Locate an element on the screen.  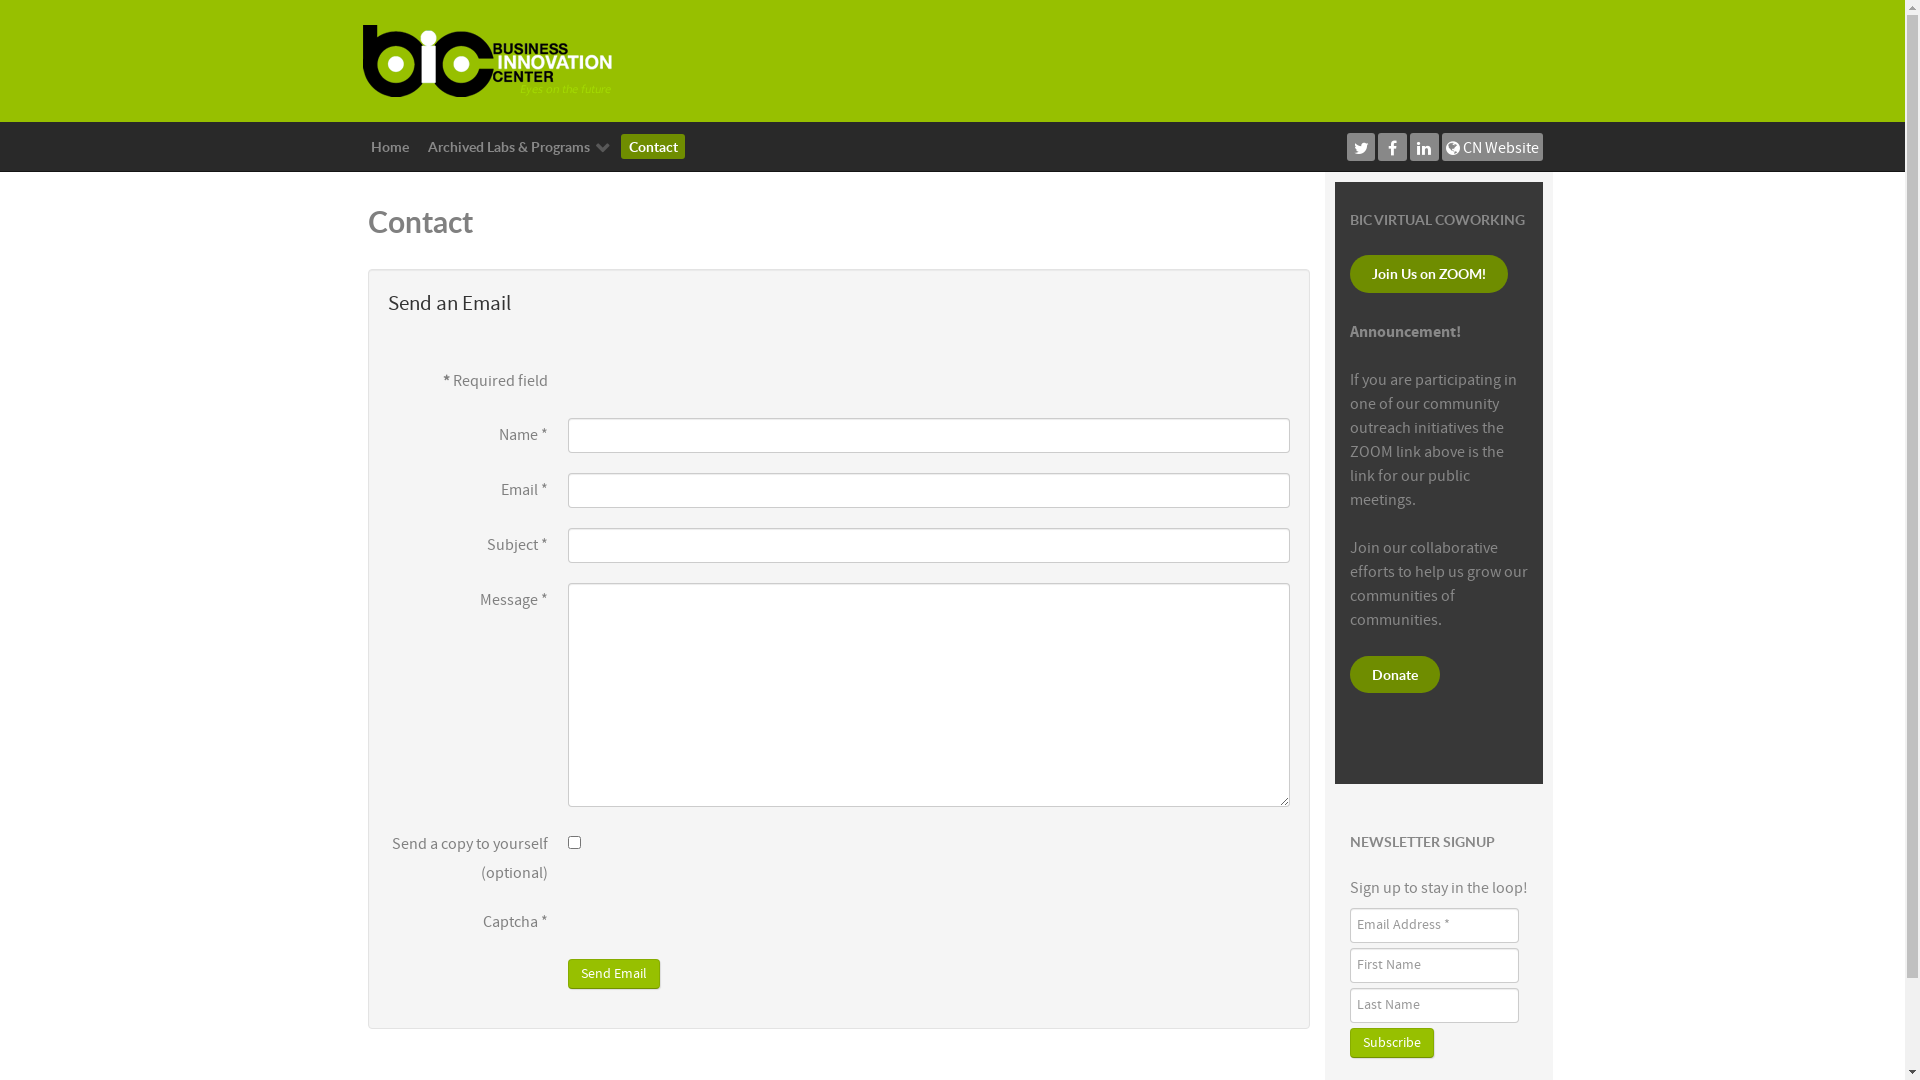
CN Website is located at coordinates (1492, 147).